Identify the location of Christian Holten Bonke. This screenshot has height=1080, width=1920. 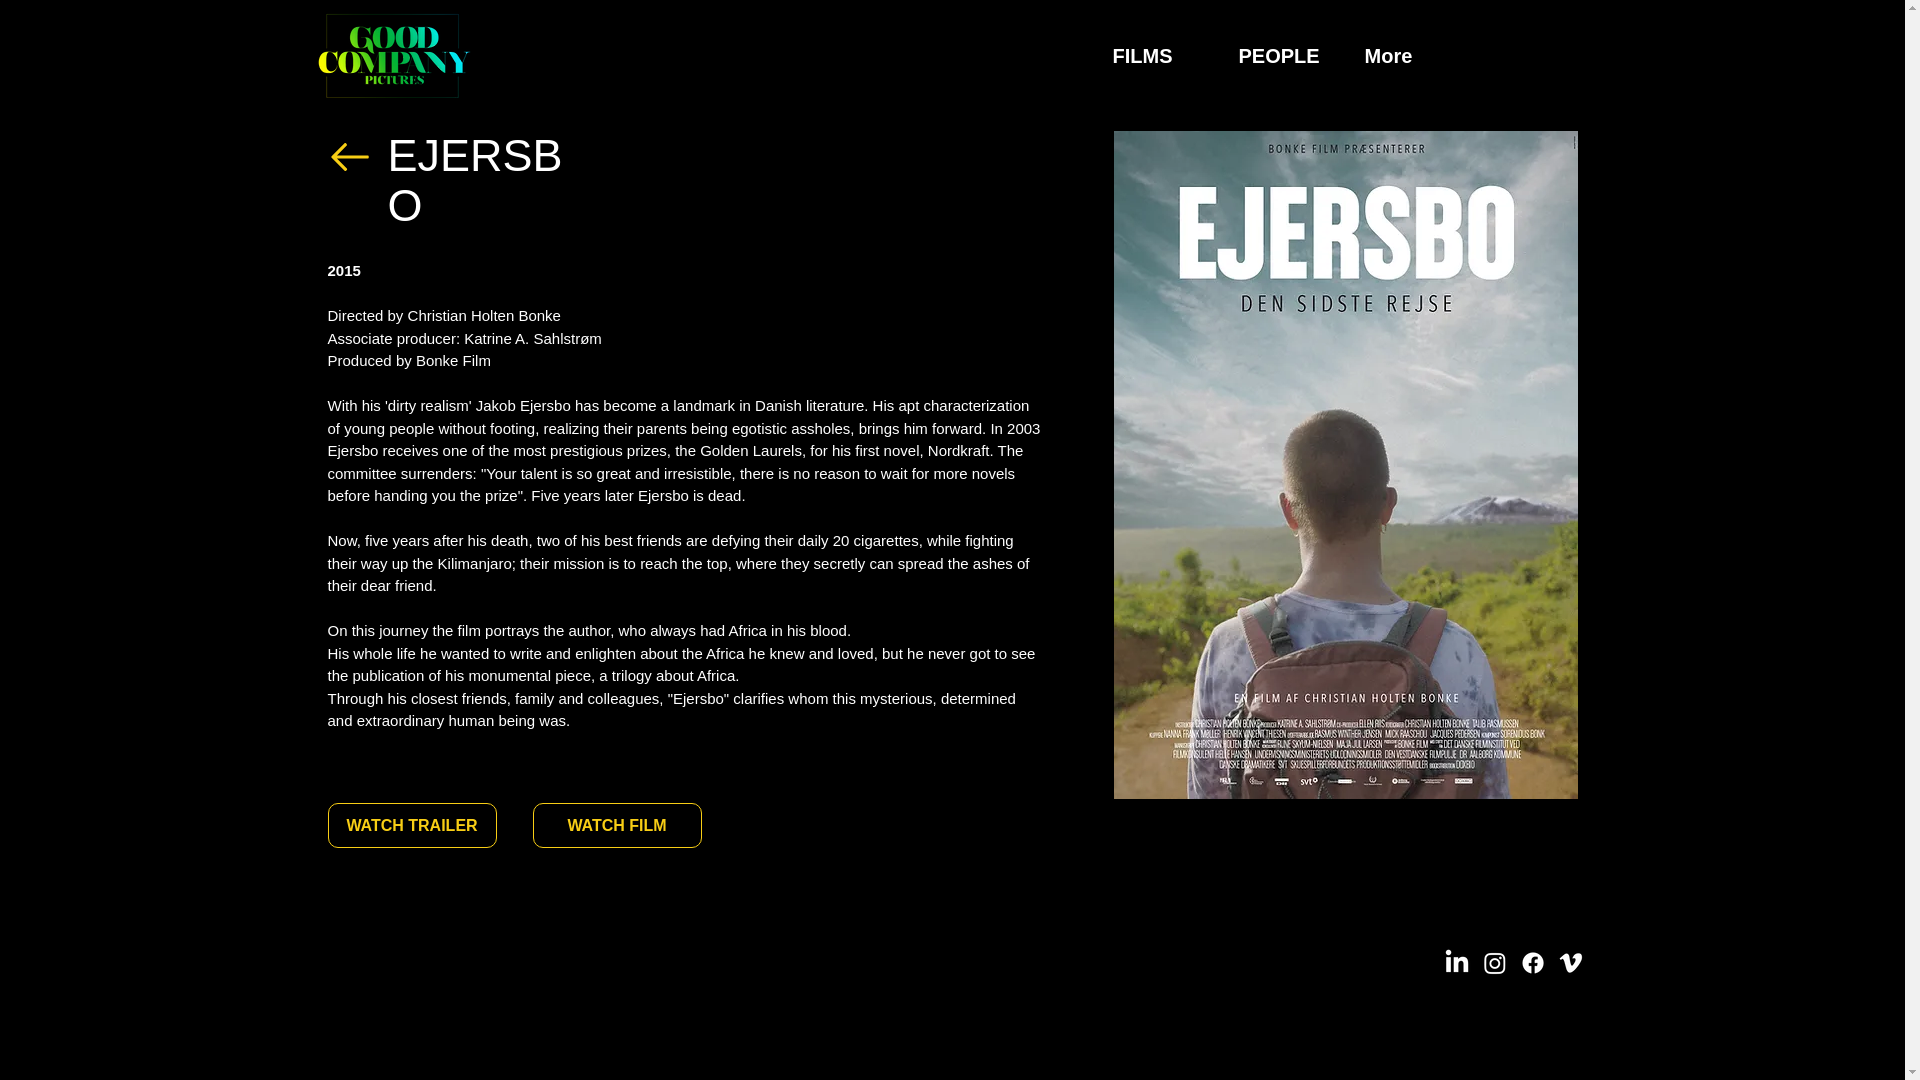
(484, 315).